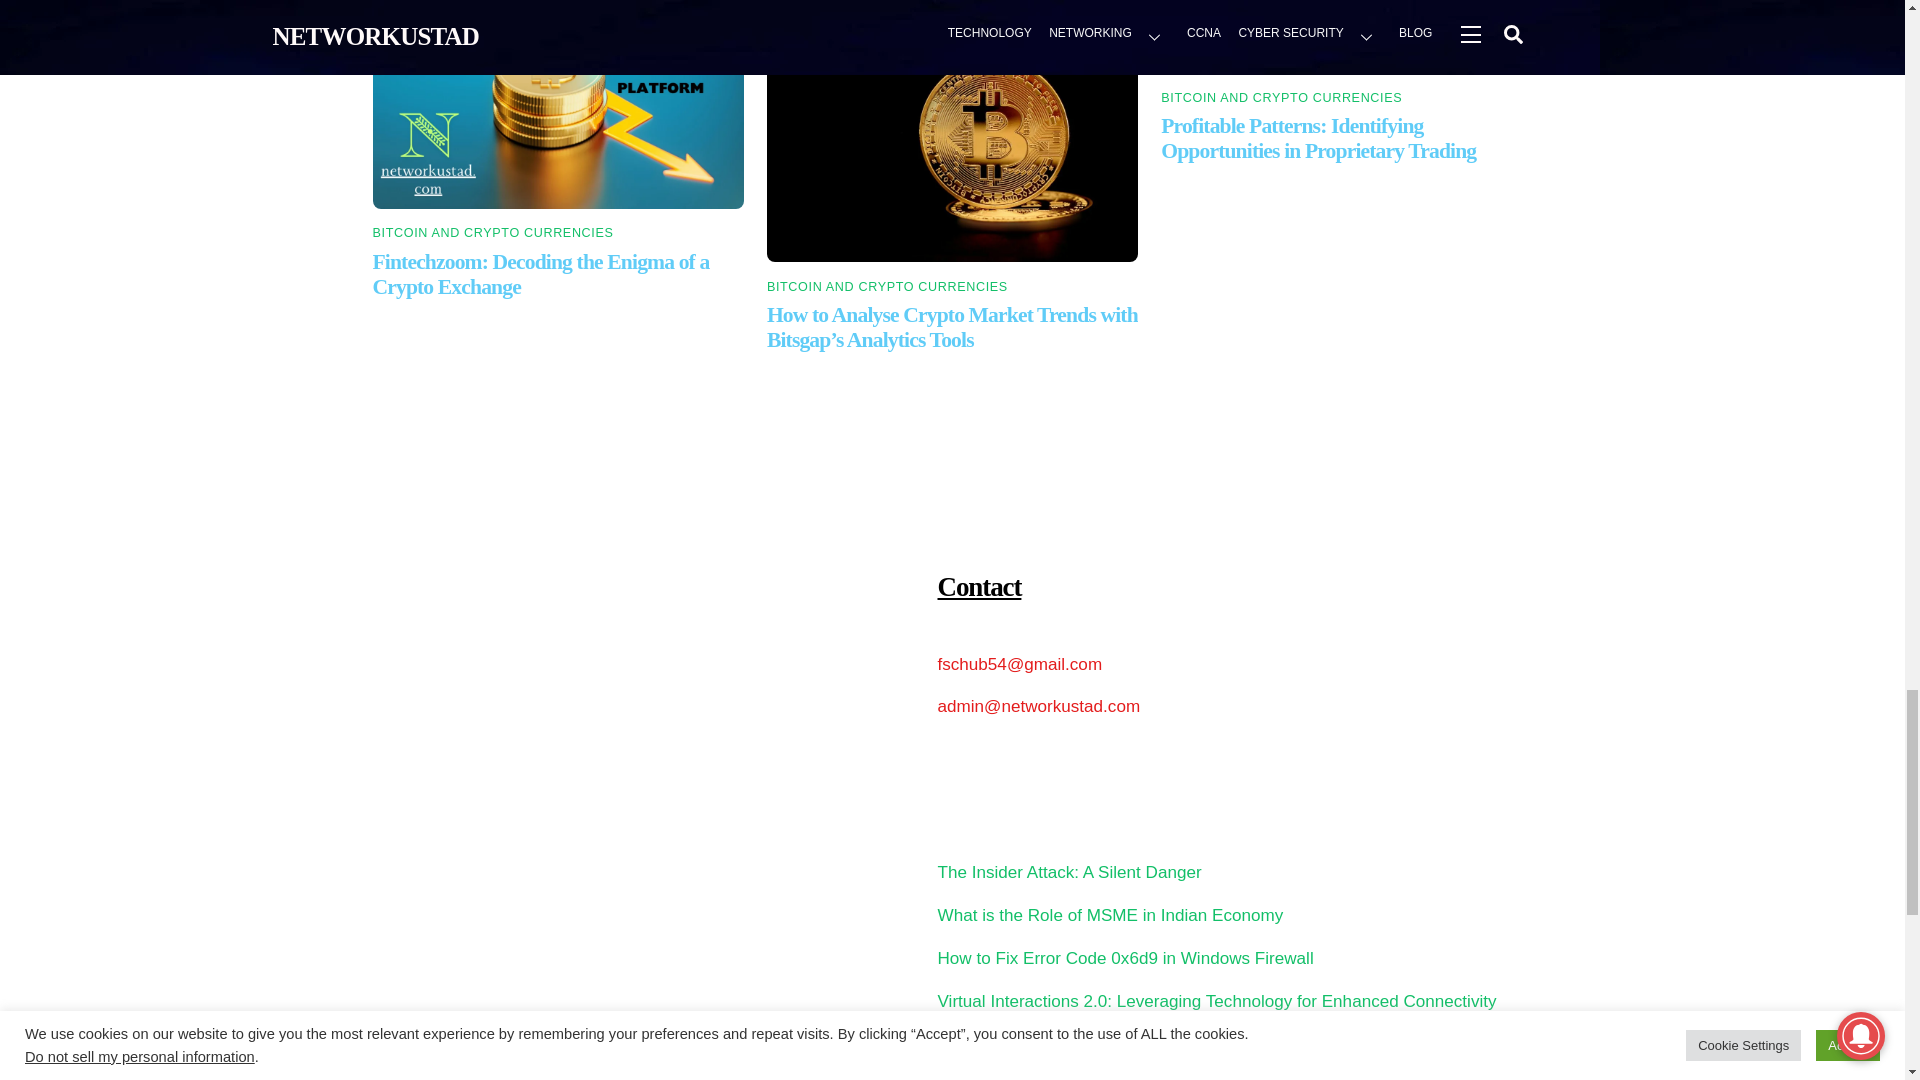 The width and height of the screenshot is (1920, 1080). I want to click on BITCOIN AND CRYPTO CURRENCIES, so click(887, 286).